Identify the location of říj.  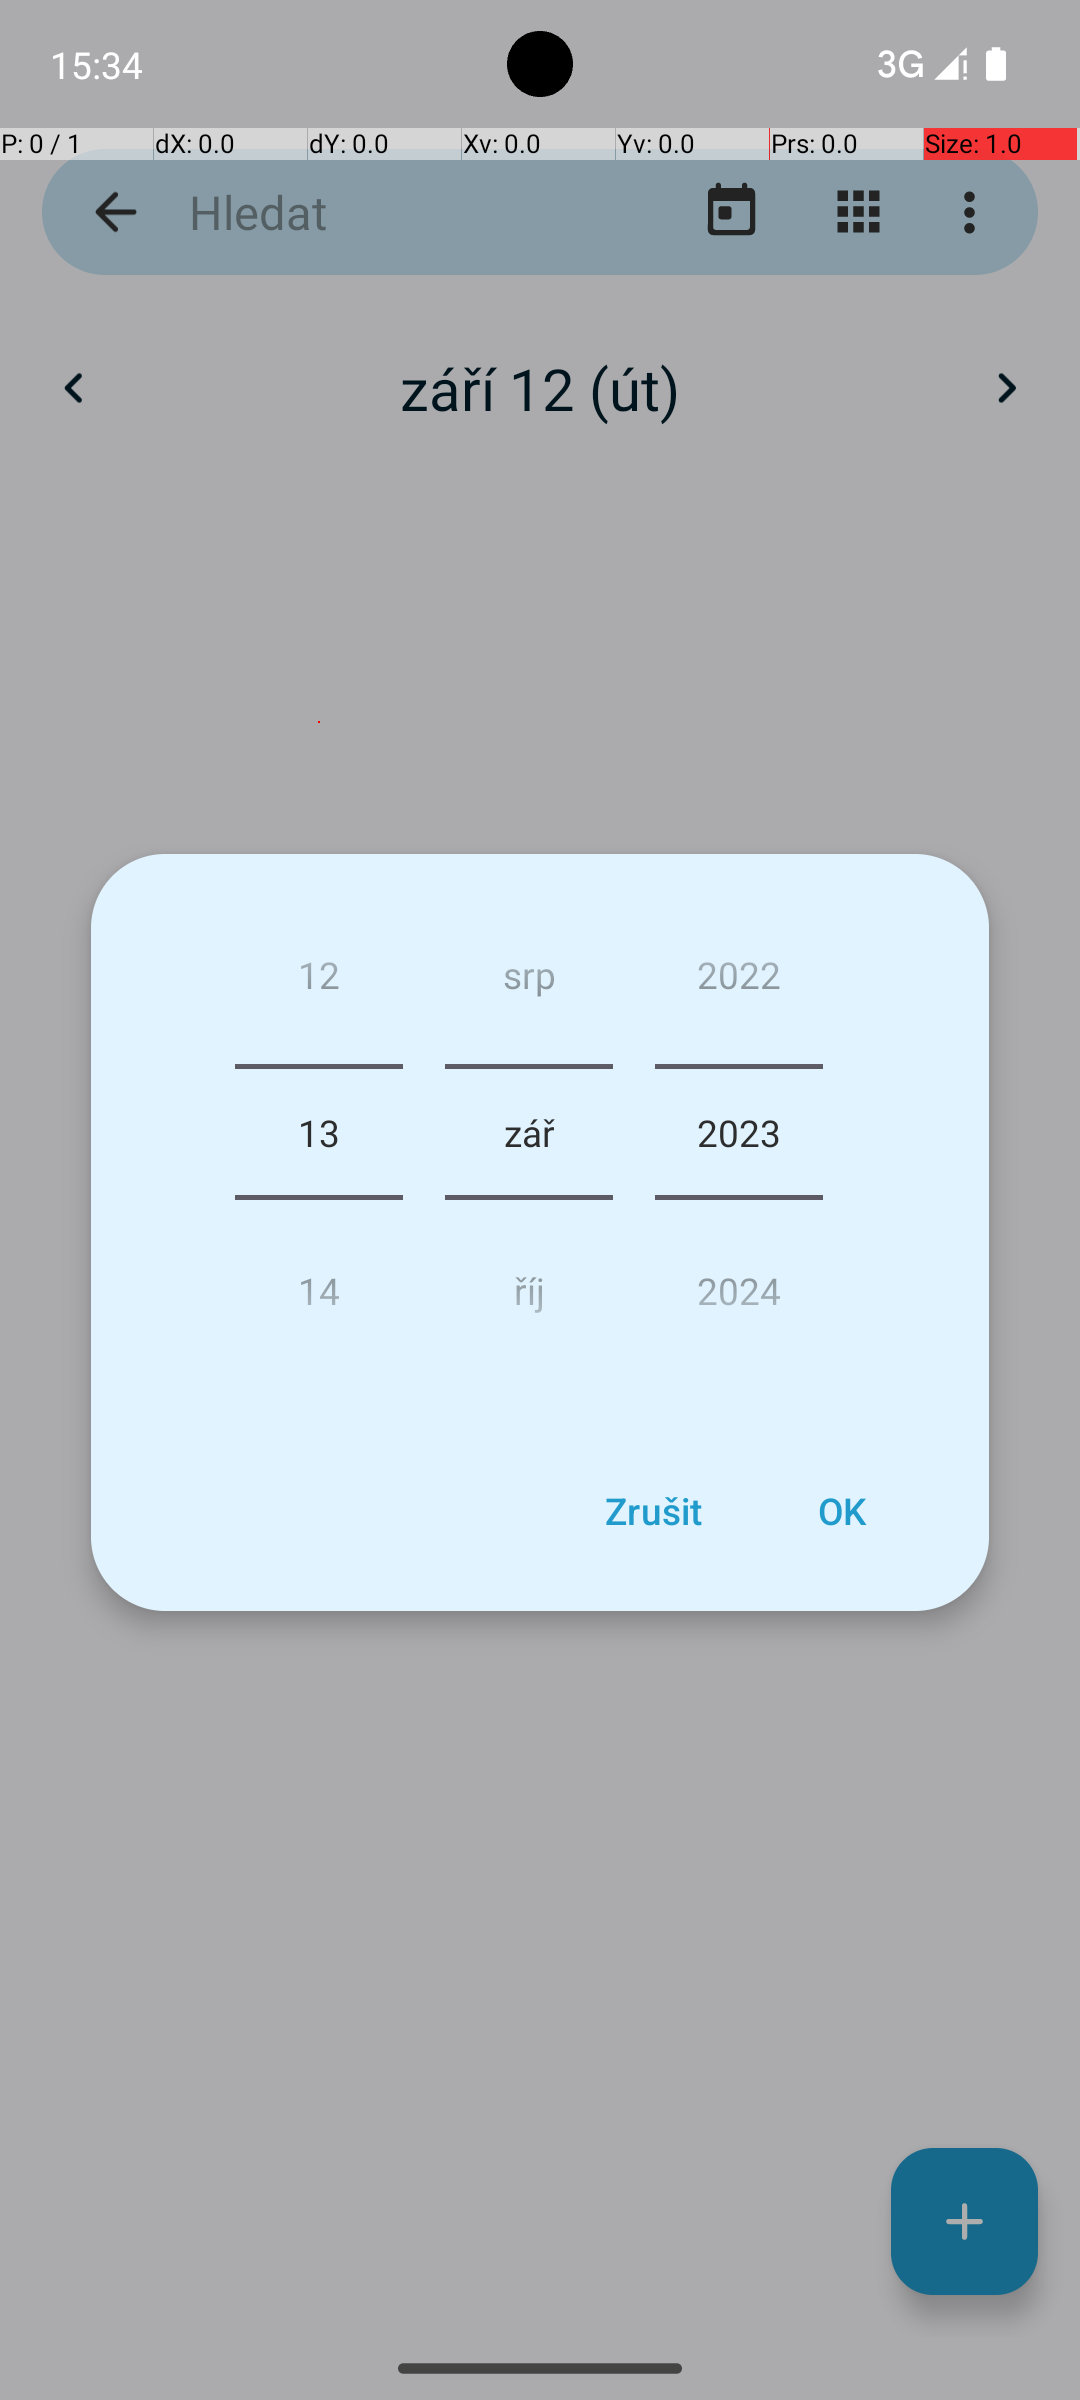
(528, 1282).